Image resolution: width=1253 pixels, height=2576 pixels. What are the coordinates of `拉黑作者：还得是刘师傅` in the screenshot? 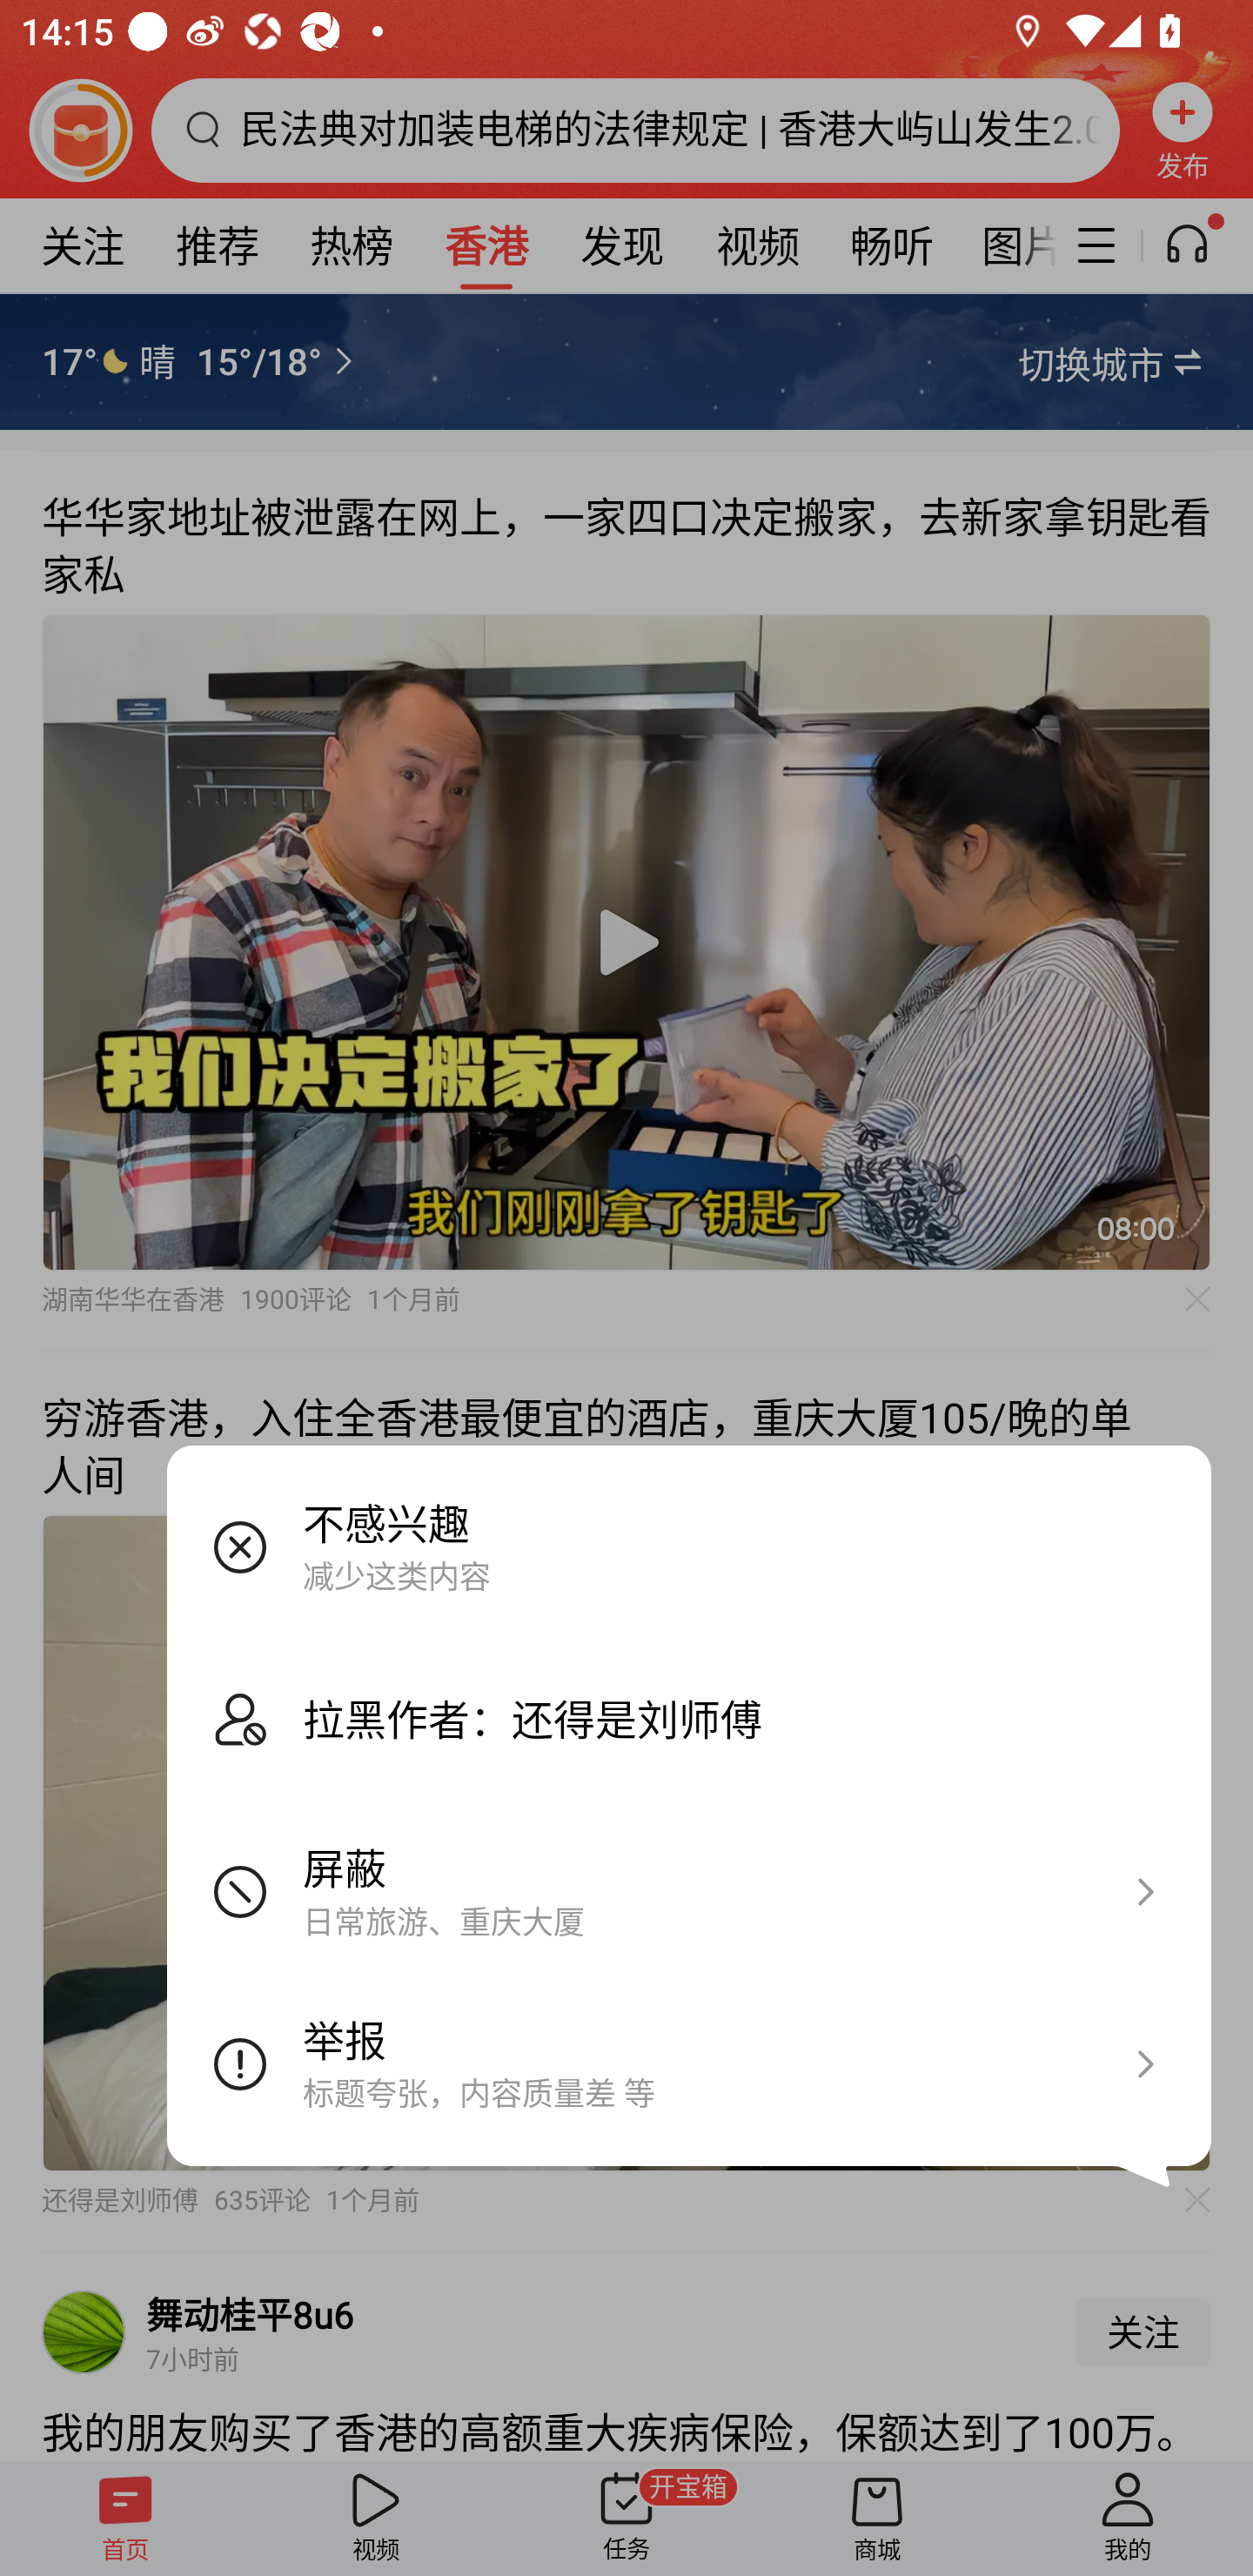 It's located at (689, 1719).